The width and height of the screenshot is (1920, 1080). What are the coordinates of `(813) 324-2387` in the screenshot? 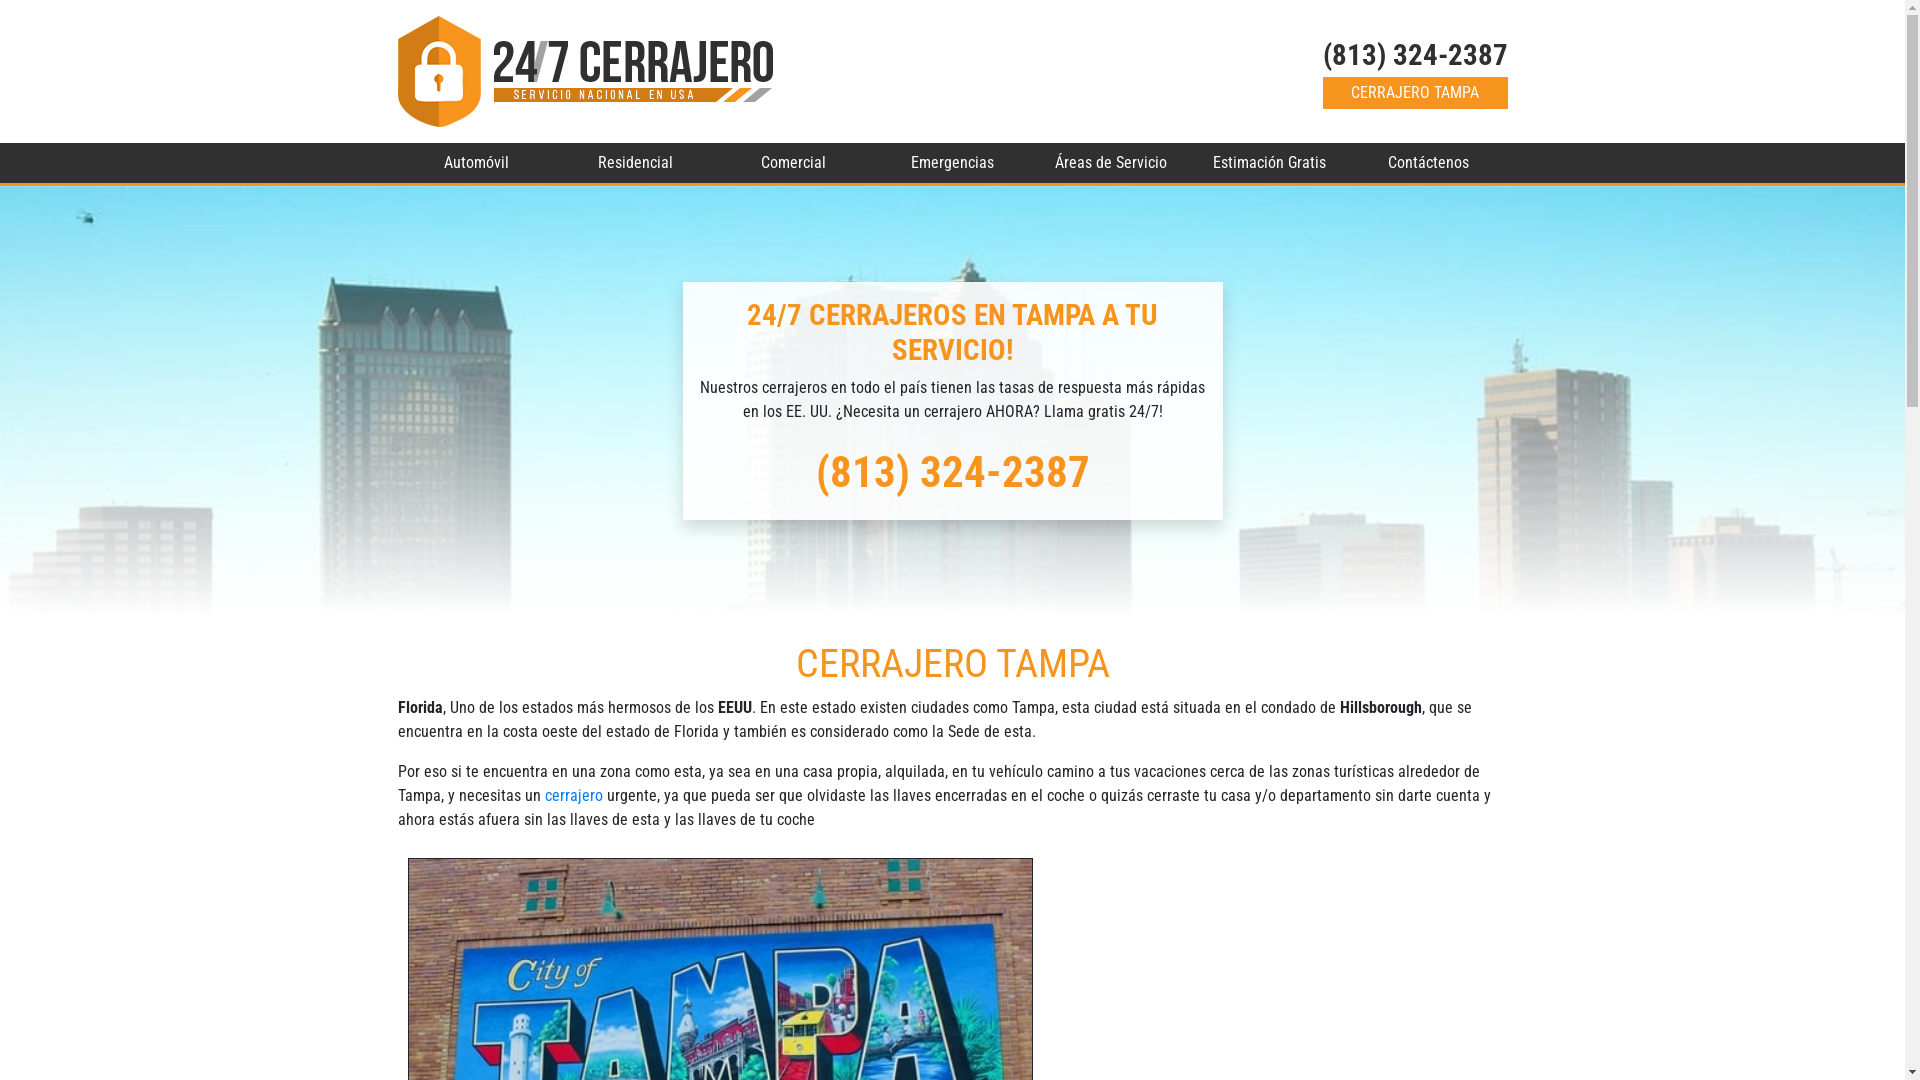 It's located at (953, 472).